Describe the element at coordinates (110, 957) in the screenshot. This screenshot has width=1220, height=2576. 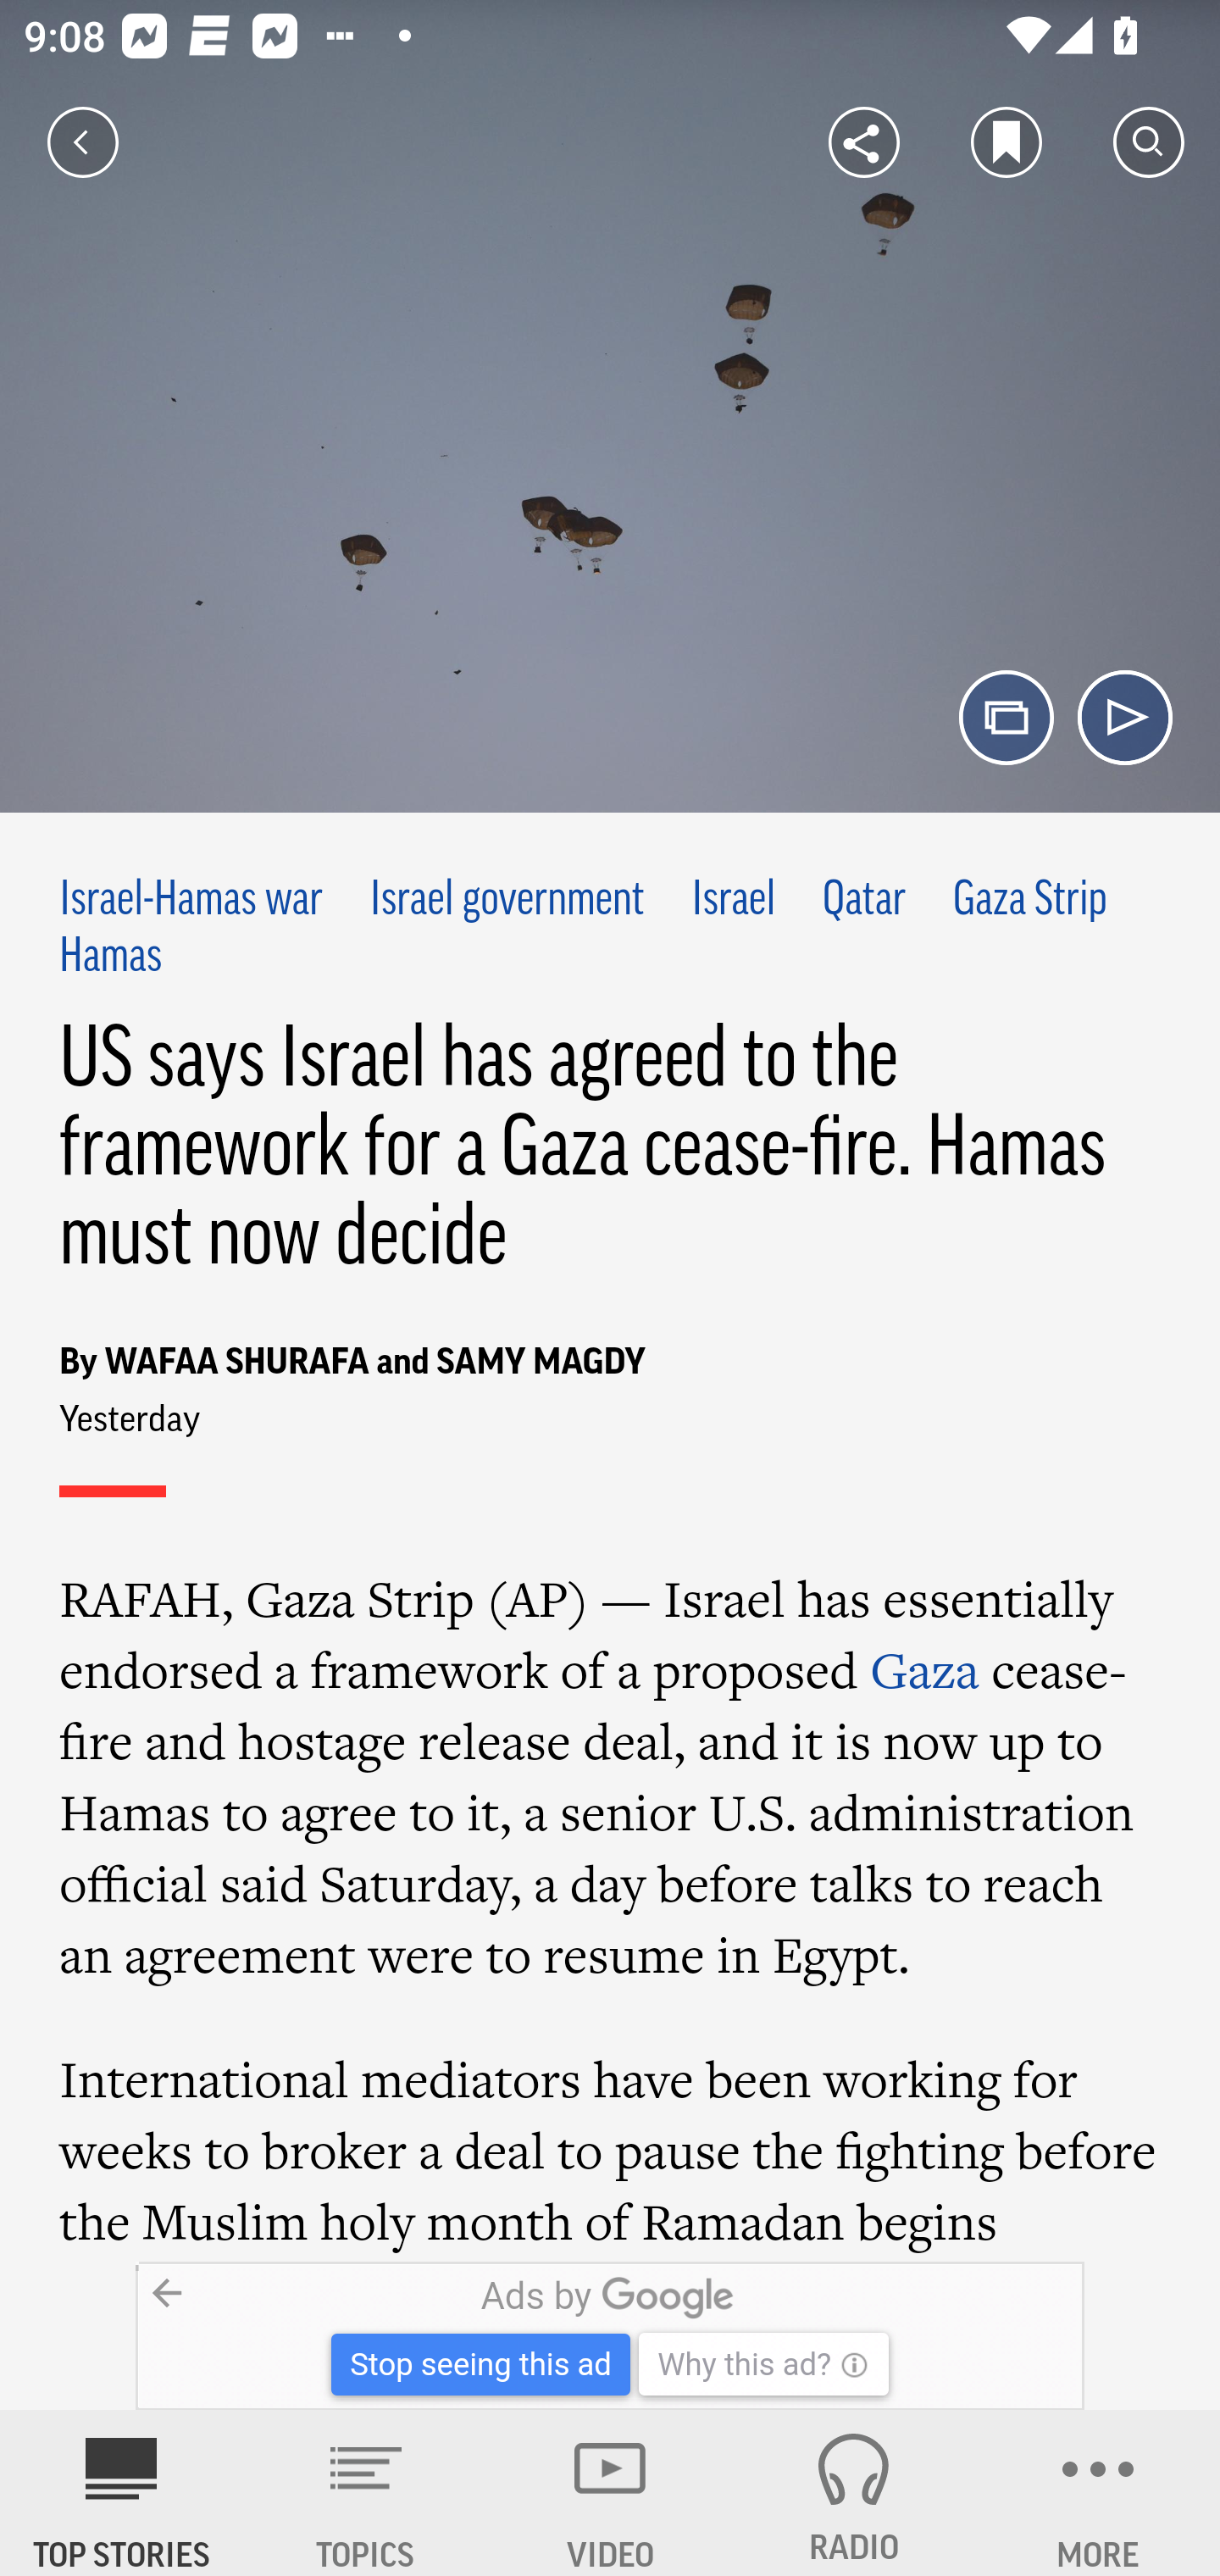
I see `Hamas` at that location.